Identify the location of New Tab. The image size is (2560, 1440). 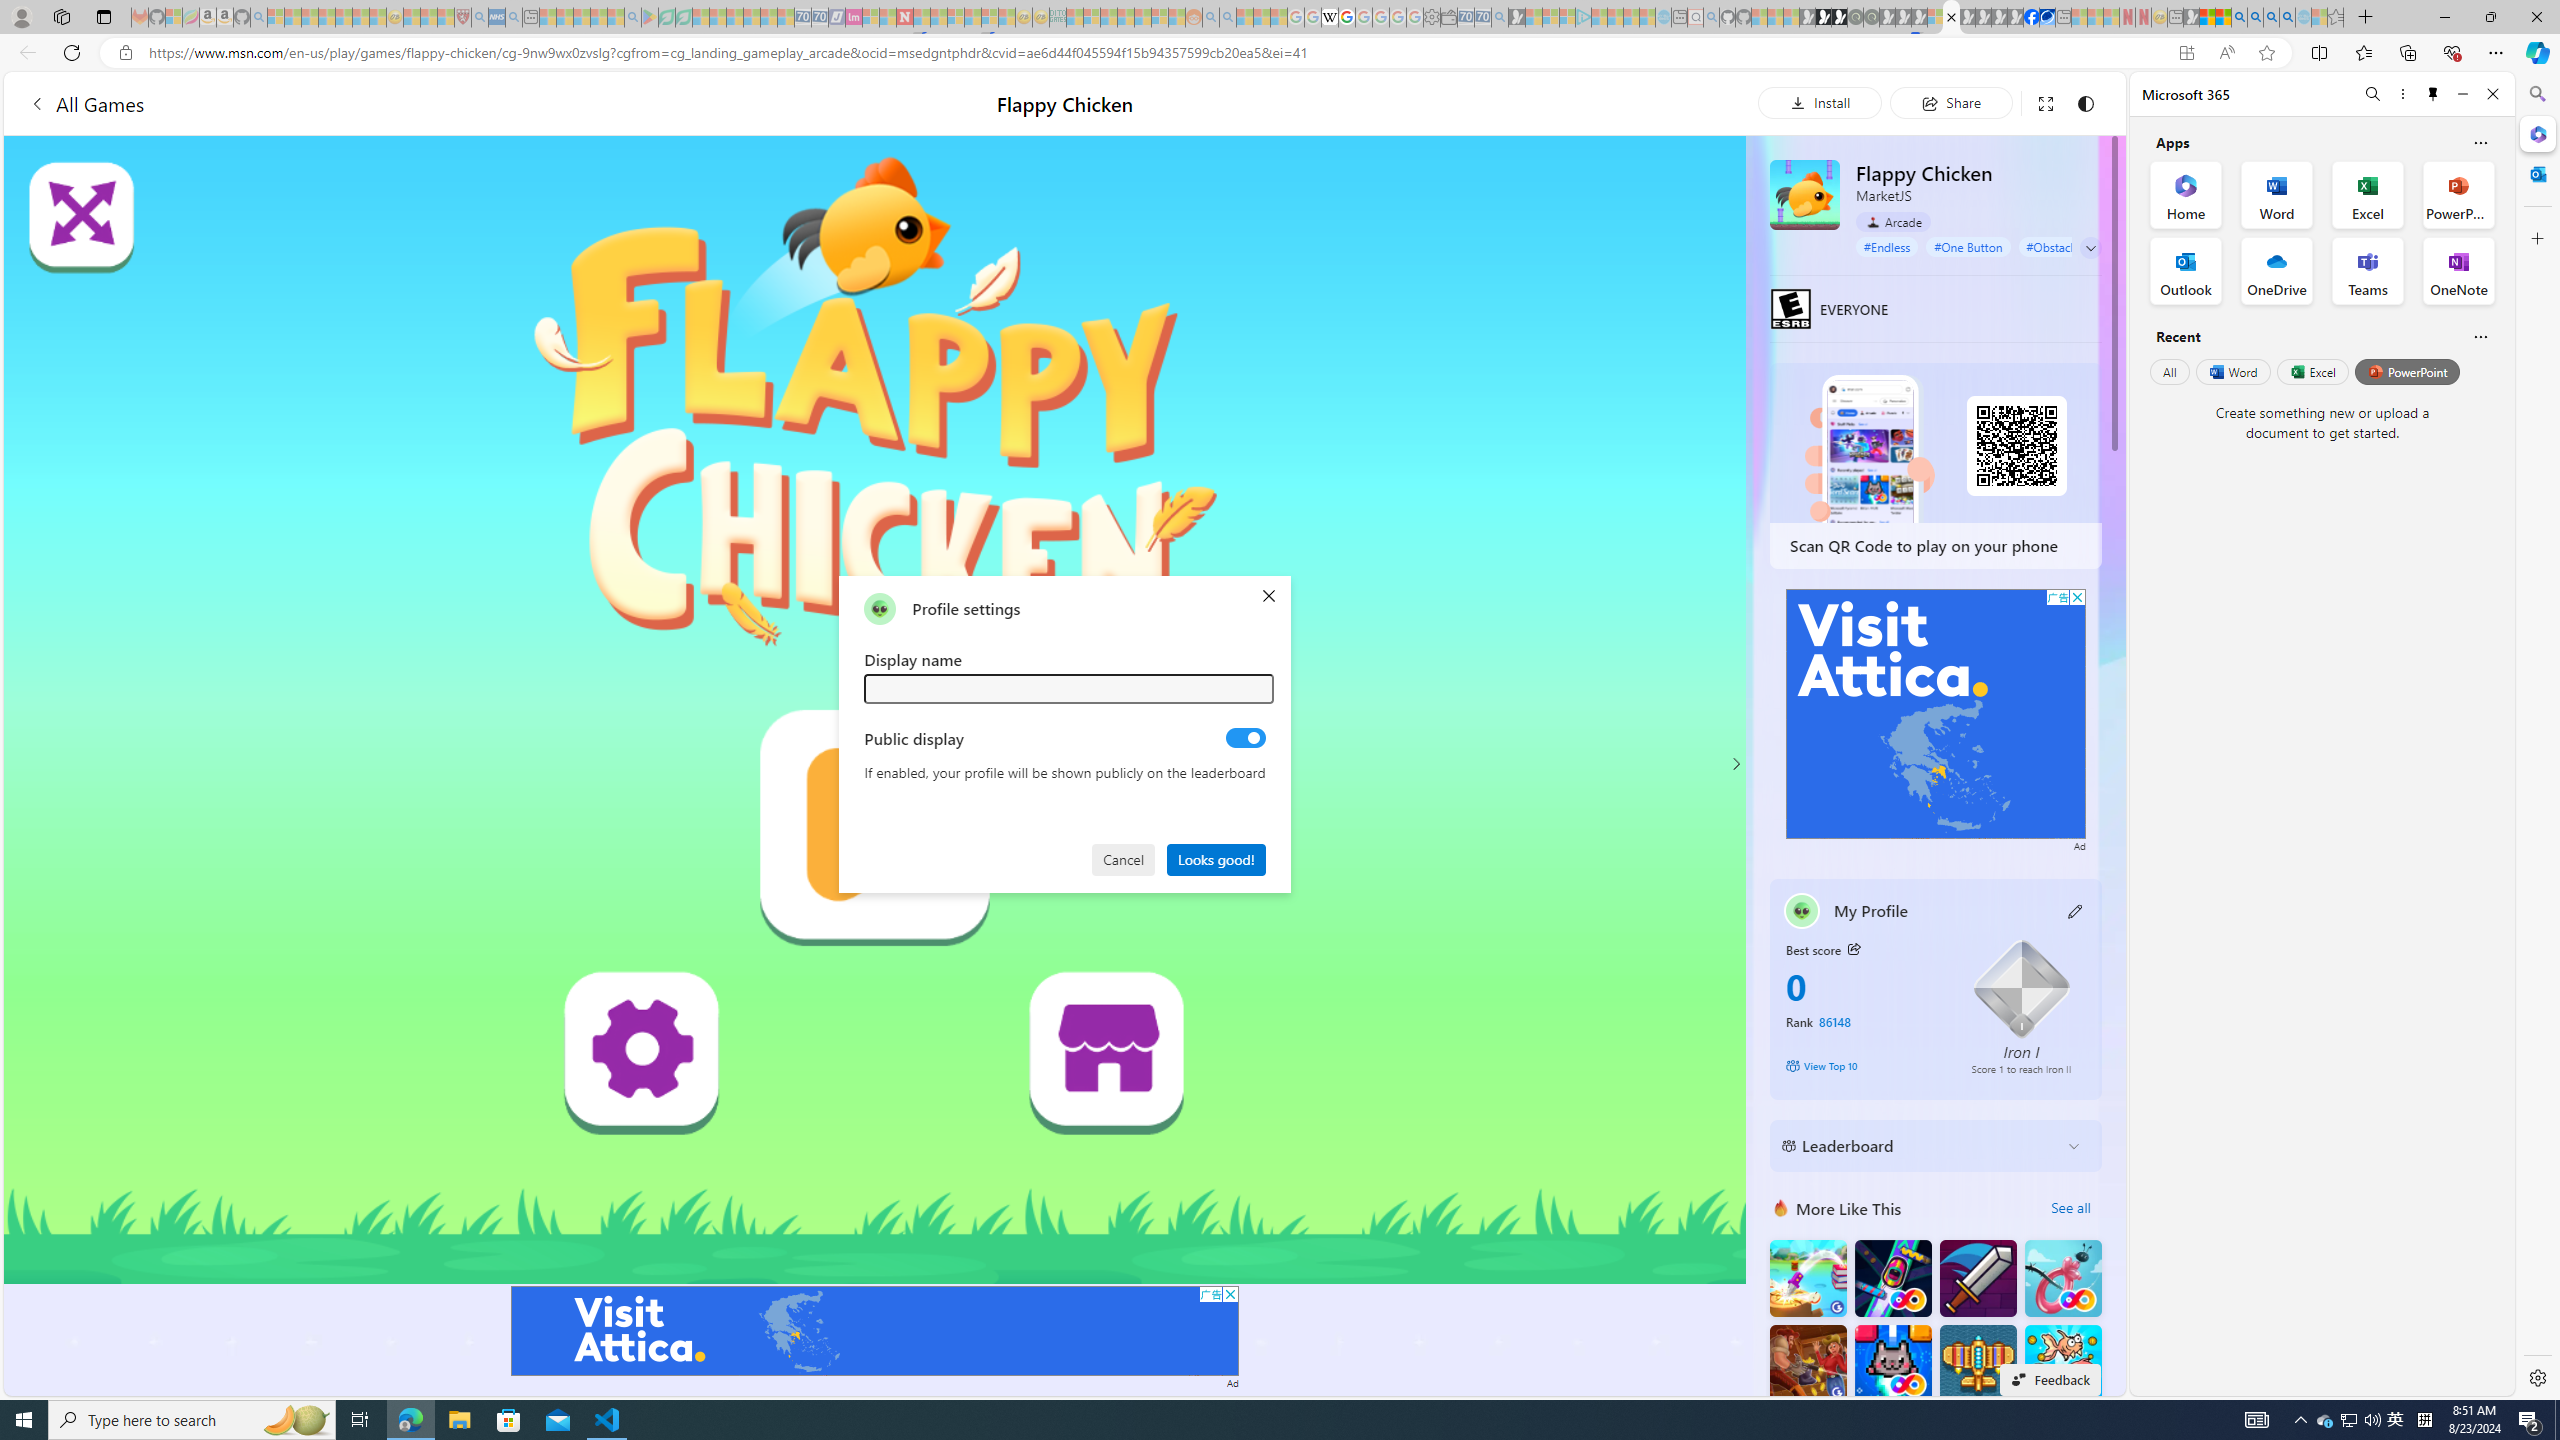
(2366, 17).